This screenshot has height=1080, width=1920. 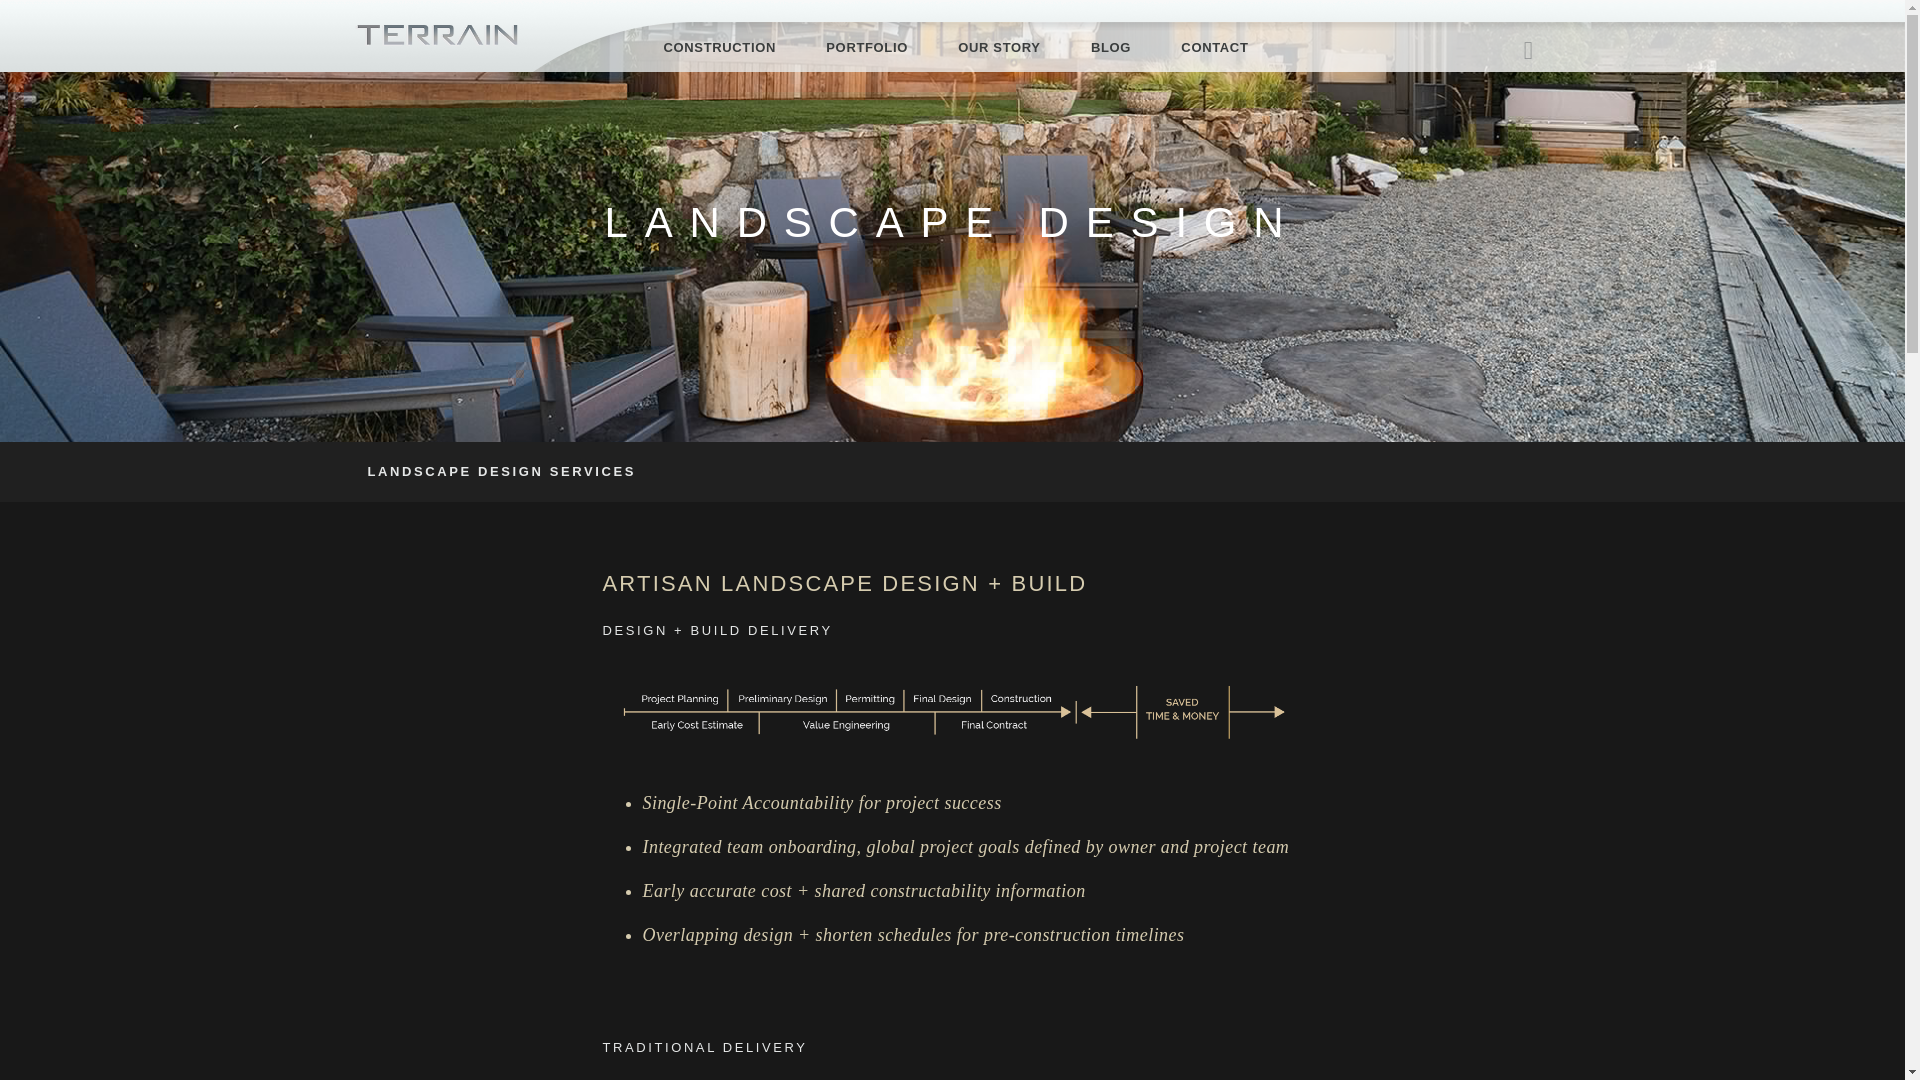 What do you see at coordinates (866, 48) in the screenshot?
I see `Portfolio` at bounding box center [866, 48].